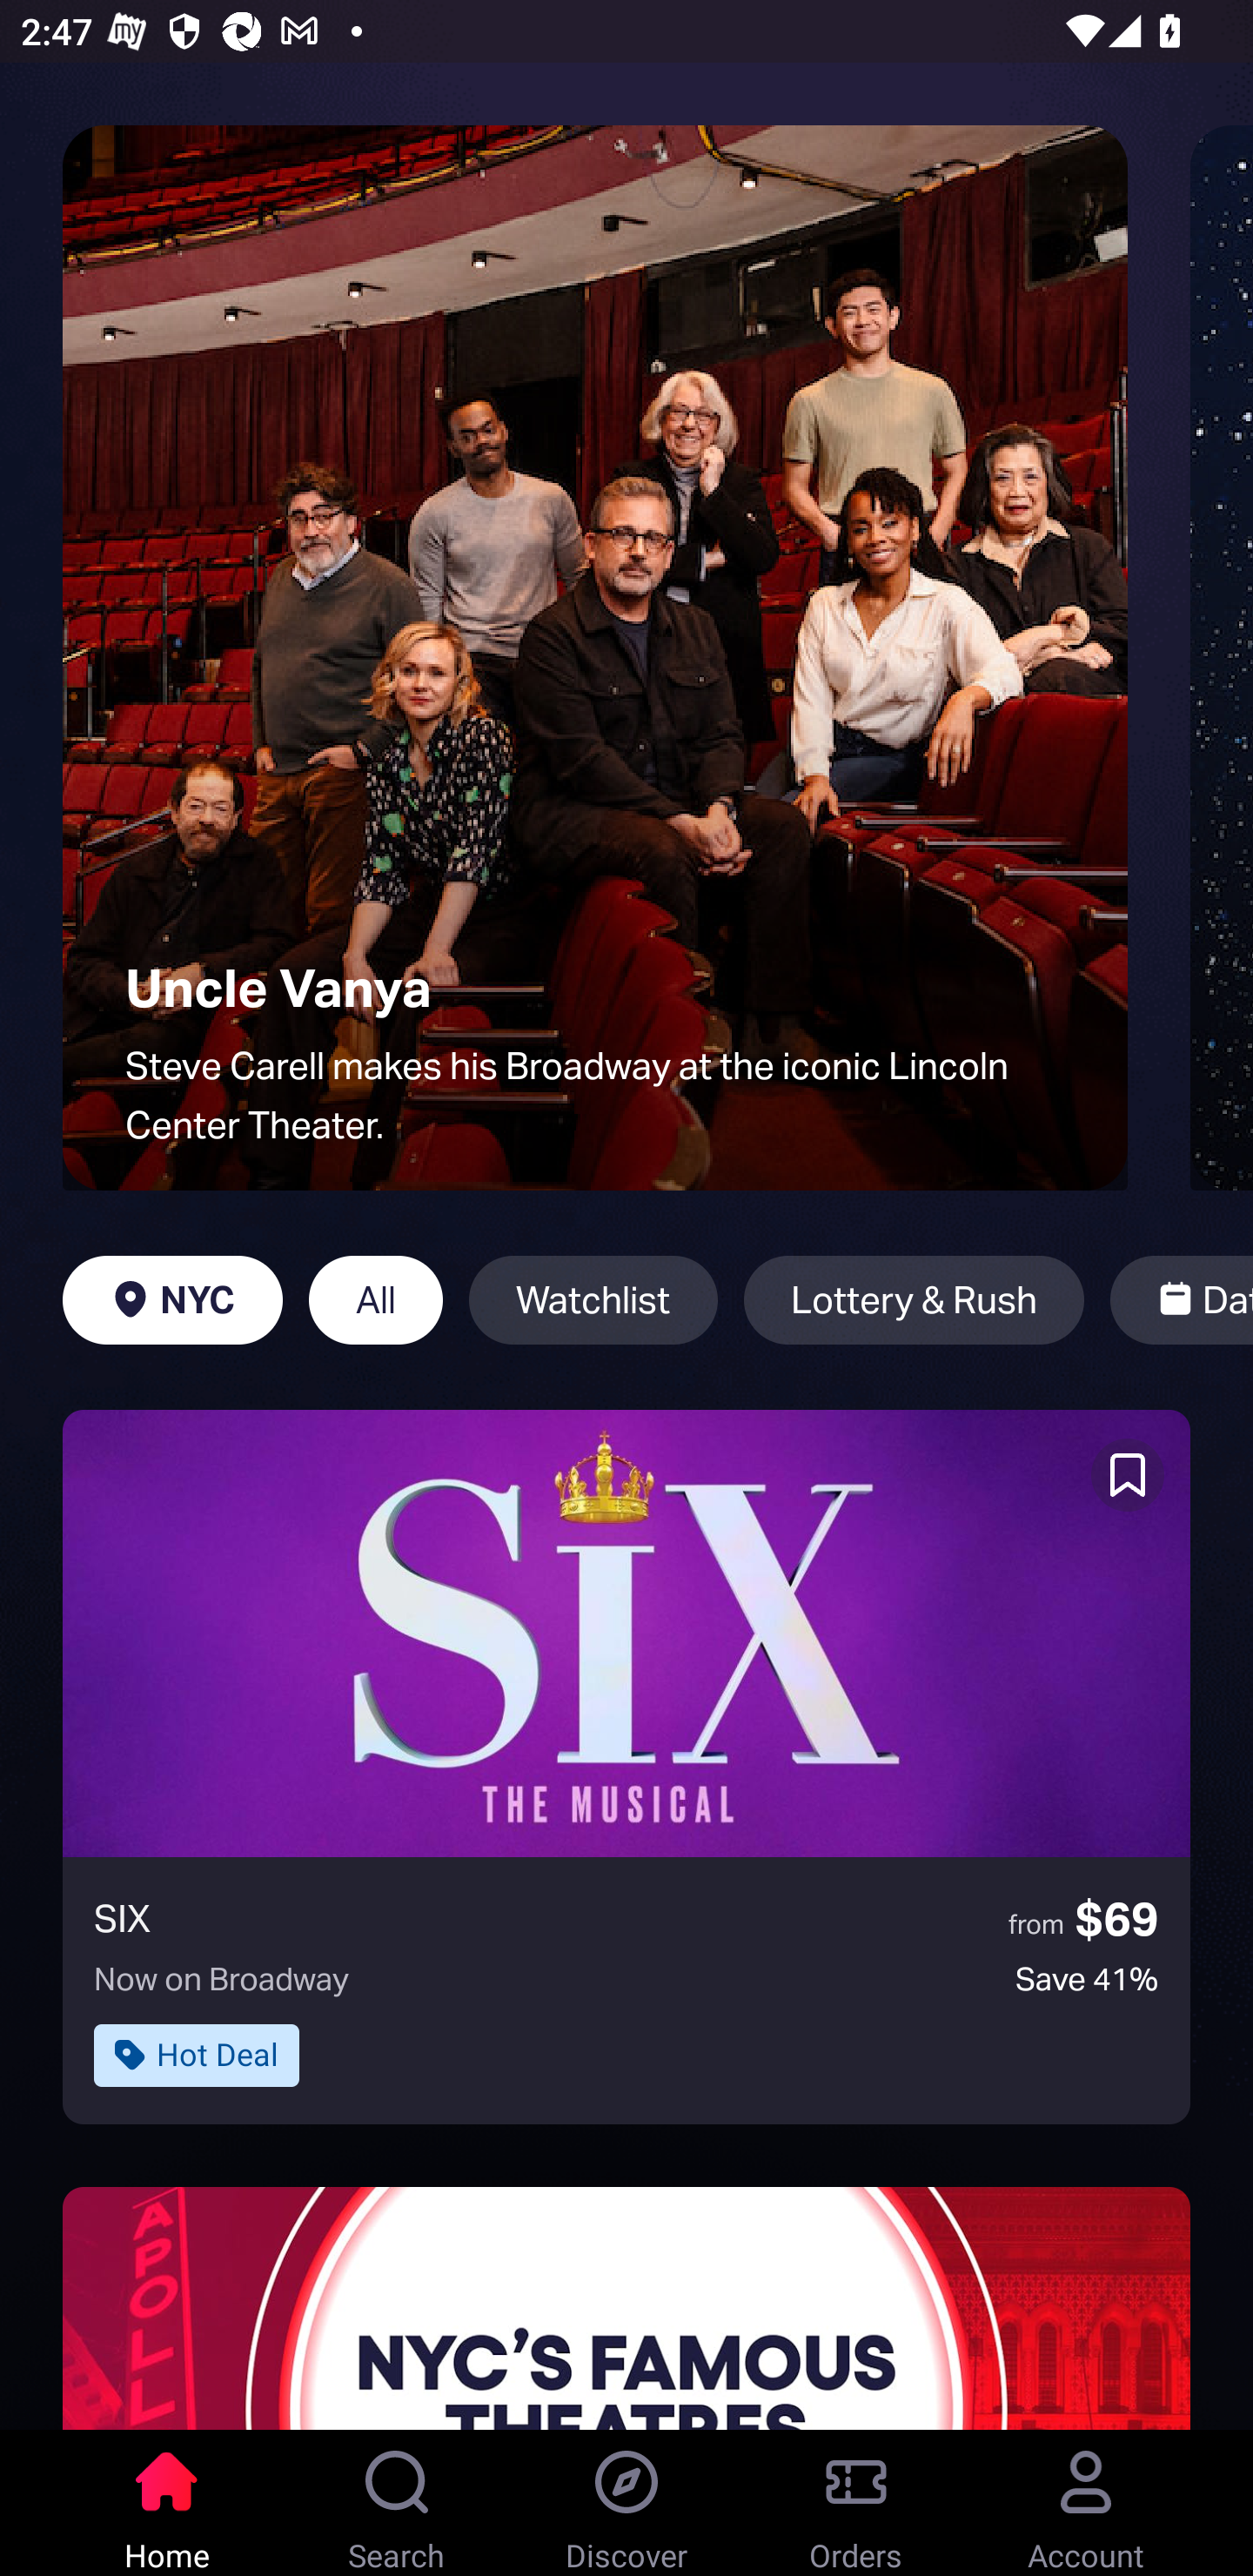 The height and width of the screenshot is (2576, 1253). Describe the element at coordinates (856, 2503) in the screenshot. I see `Orders` at that location.